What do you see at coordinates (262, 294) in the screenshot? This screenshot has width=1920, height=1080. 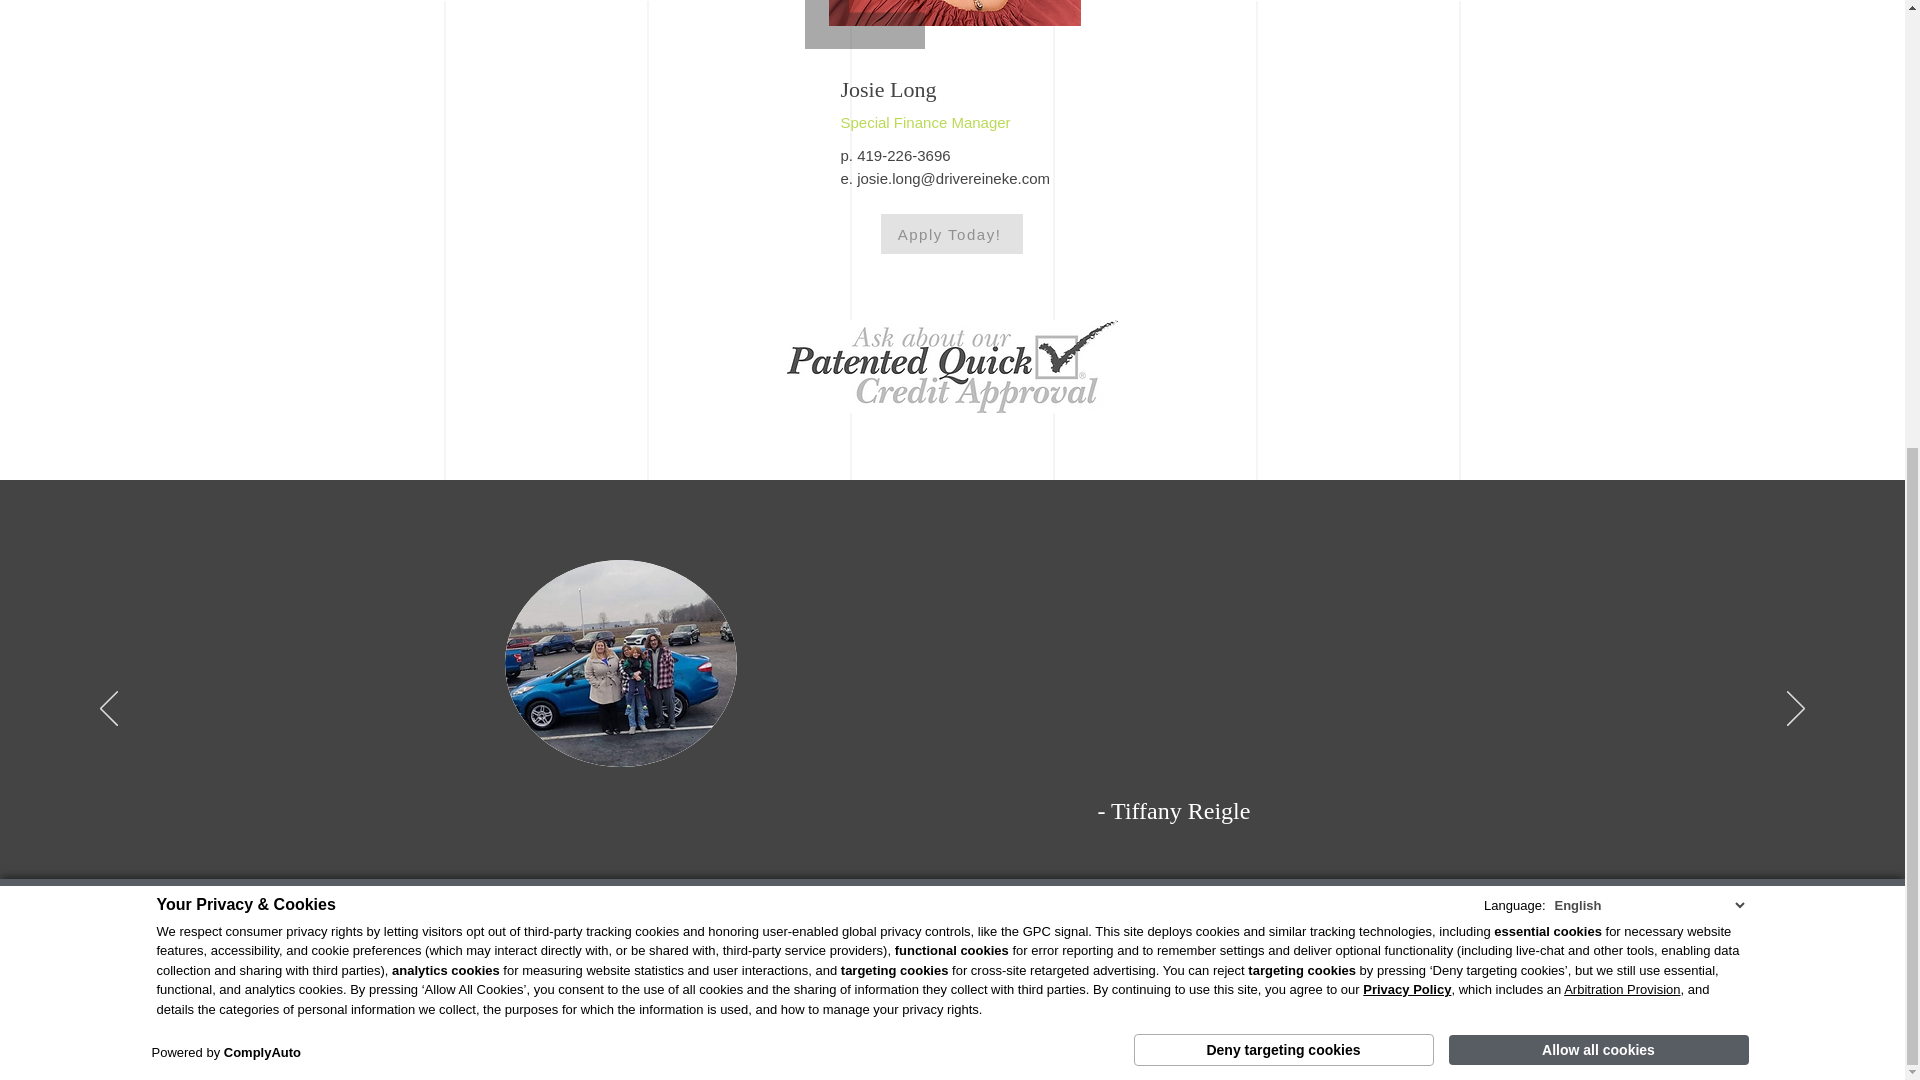 I see `ComplyAuto` at bounding box center [262, 294].